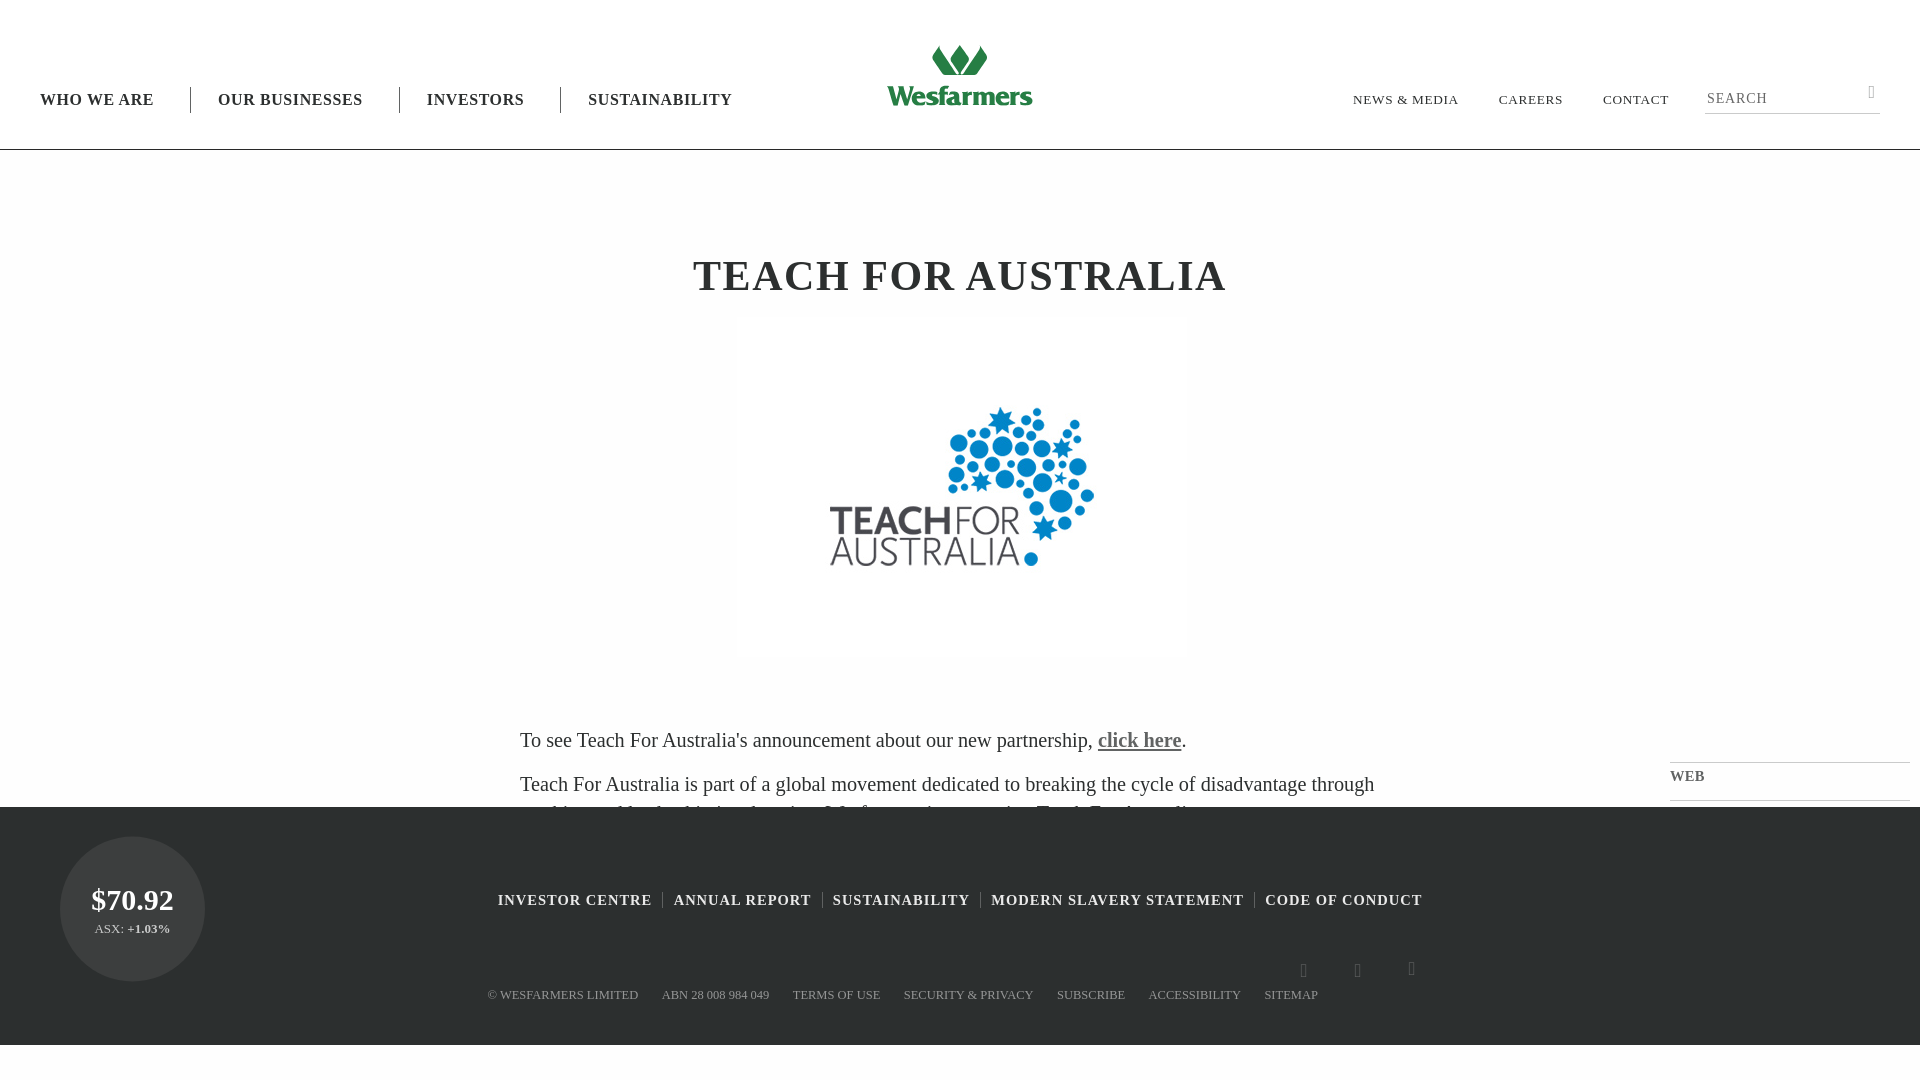  Describe the element at coordinates (475, 118) in the screenshot. I see `INVESTORS` at that location.